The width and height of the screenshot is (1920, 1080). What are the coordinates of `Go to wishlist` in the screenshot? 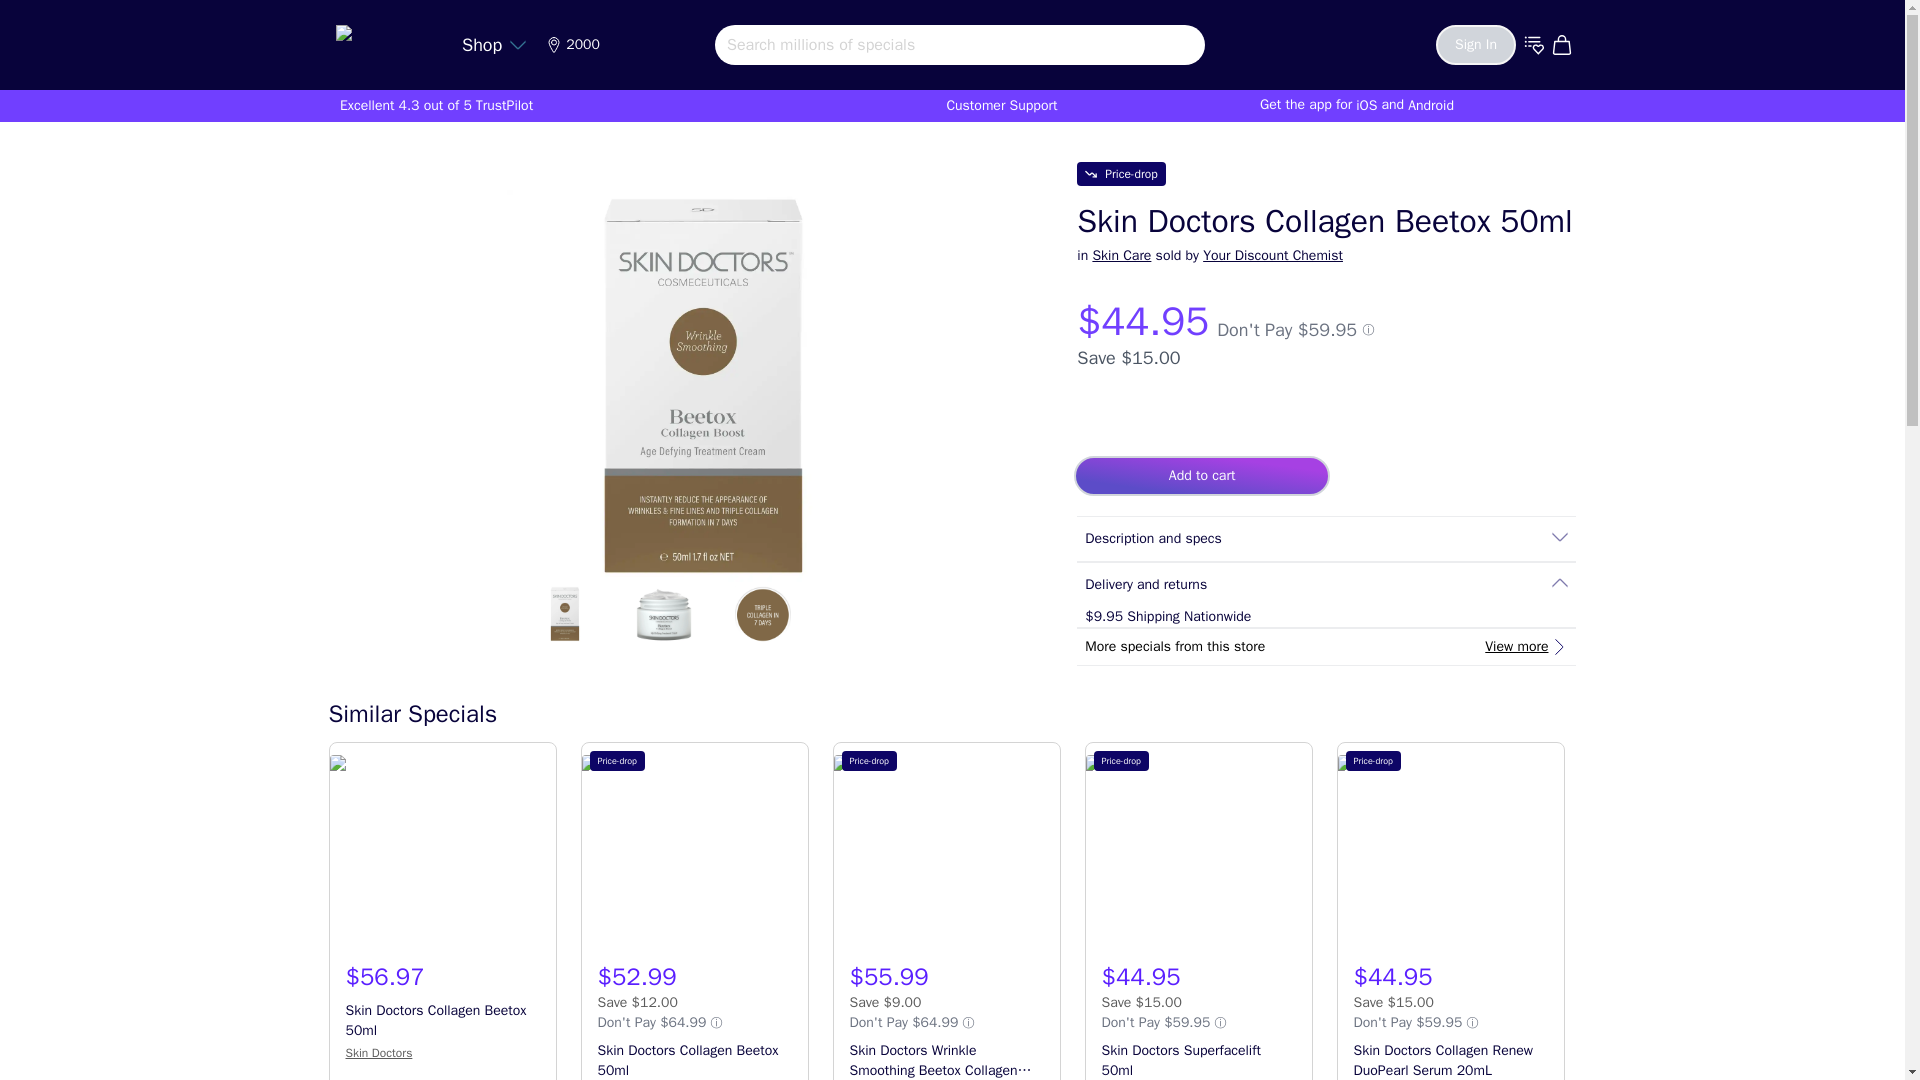 It's located at (1534, 44).